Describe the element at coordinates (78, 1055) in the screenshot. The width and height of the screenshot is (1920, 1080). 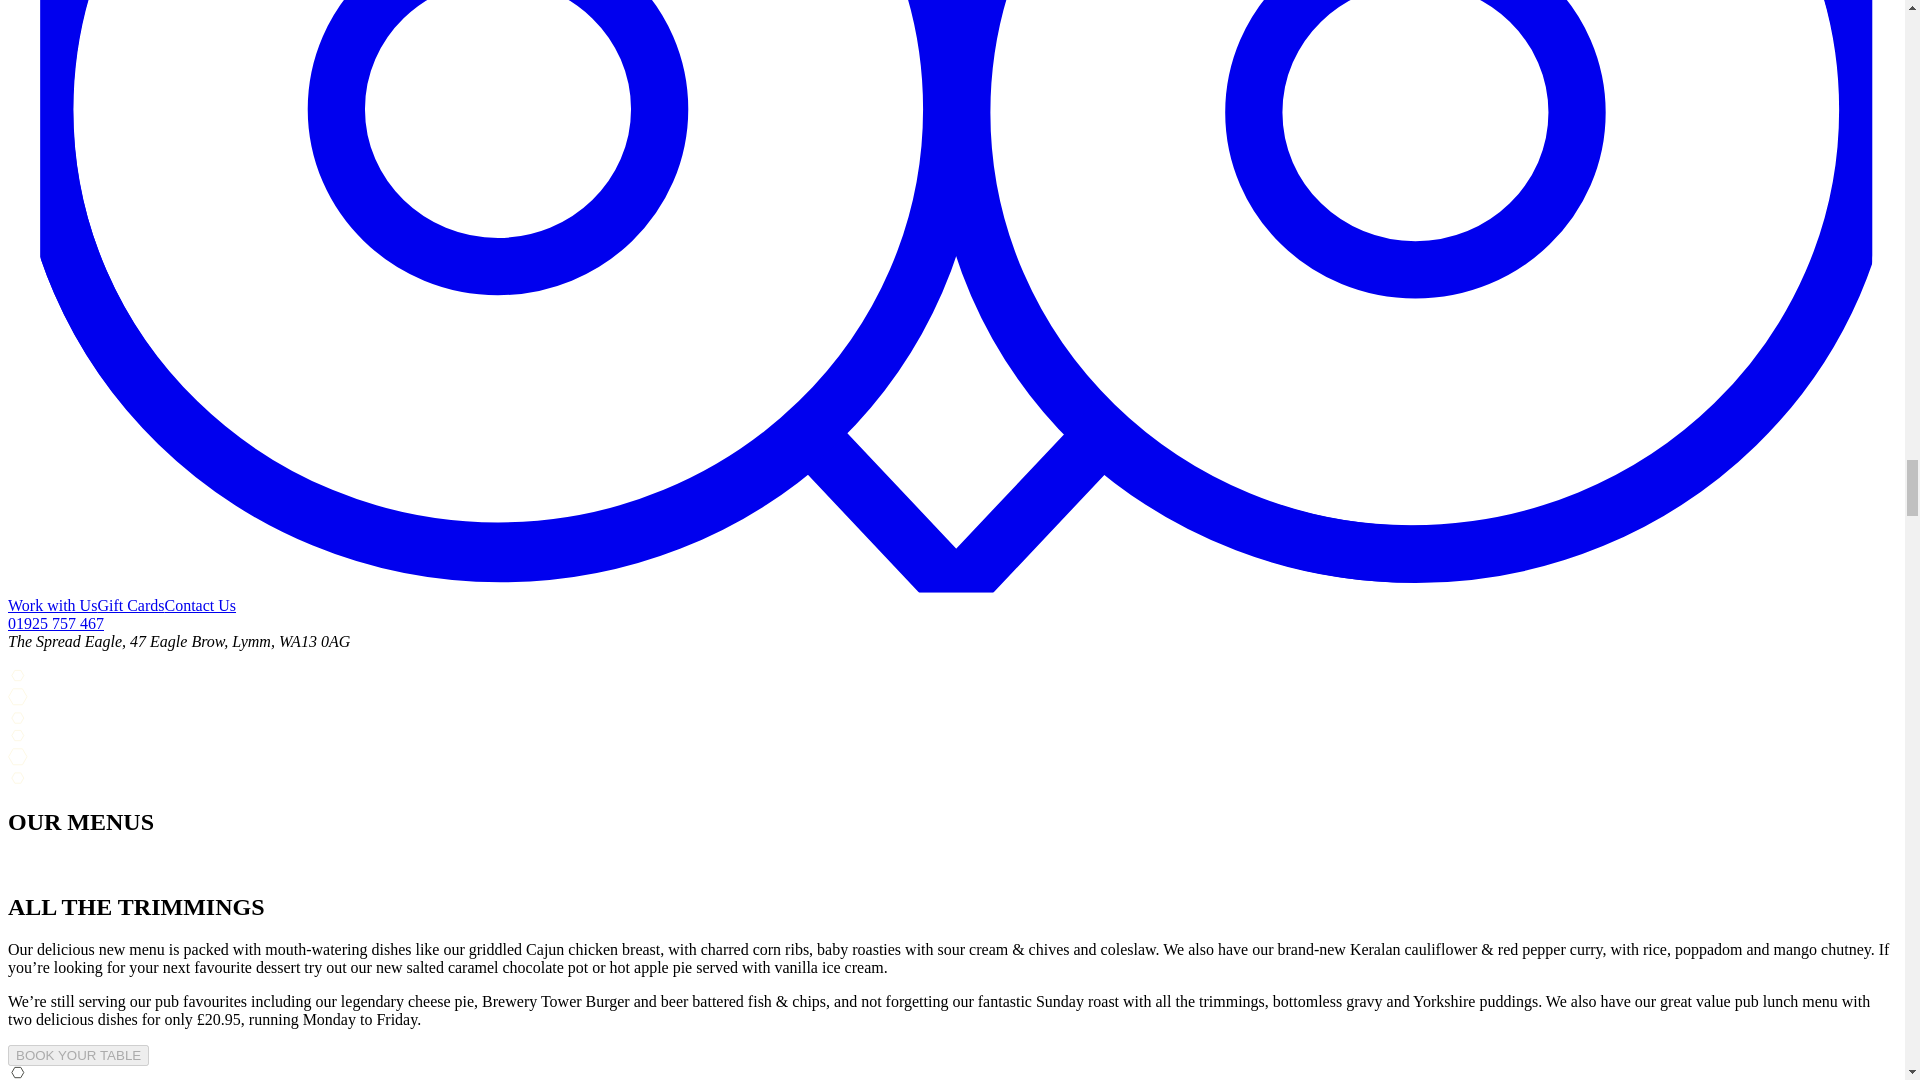
I see `BOOK YOUR TABLE` at that location.